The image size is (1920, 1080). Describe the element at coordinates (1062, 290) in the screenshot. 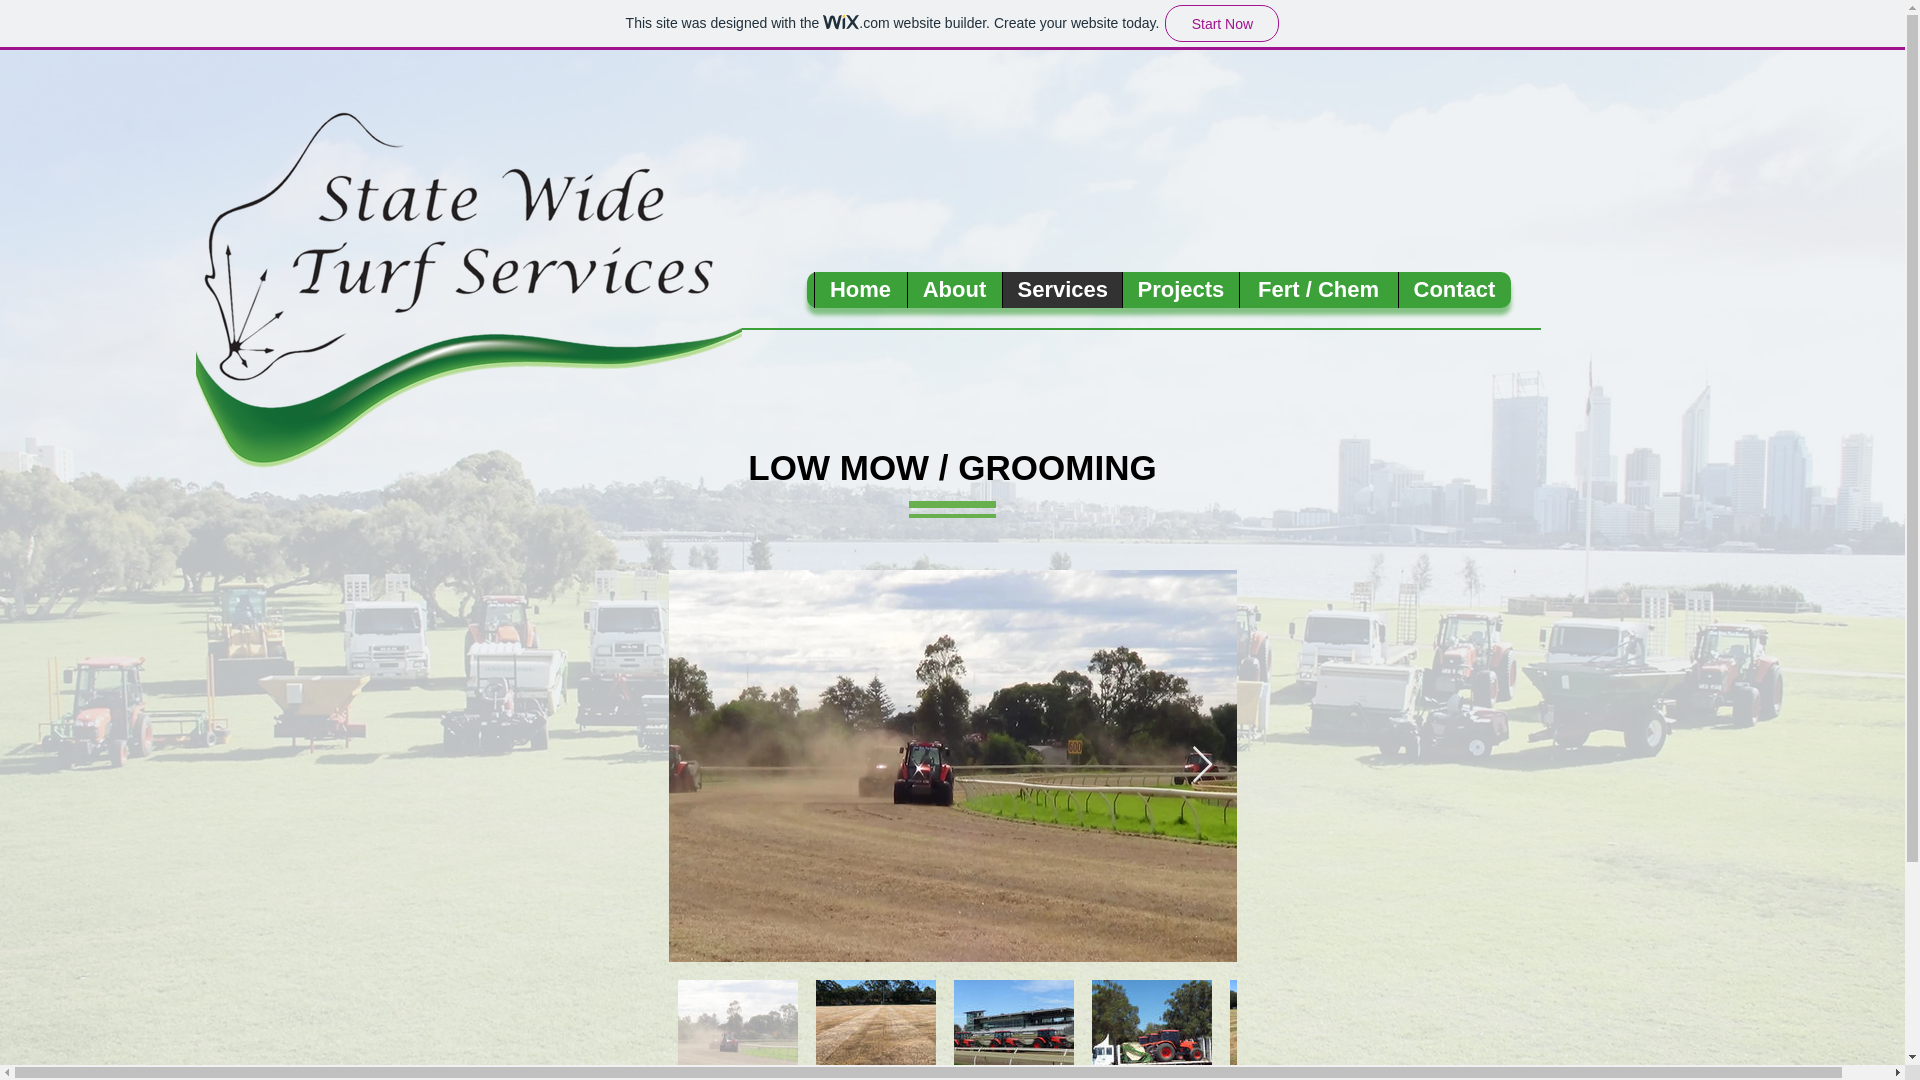

I see `Services` at that location.